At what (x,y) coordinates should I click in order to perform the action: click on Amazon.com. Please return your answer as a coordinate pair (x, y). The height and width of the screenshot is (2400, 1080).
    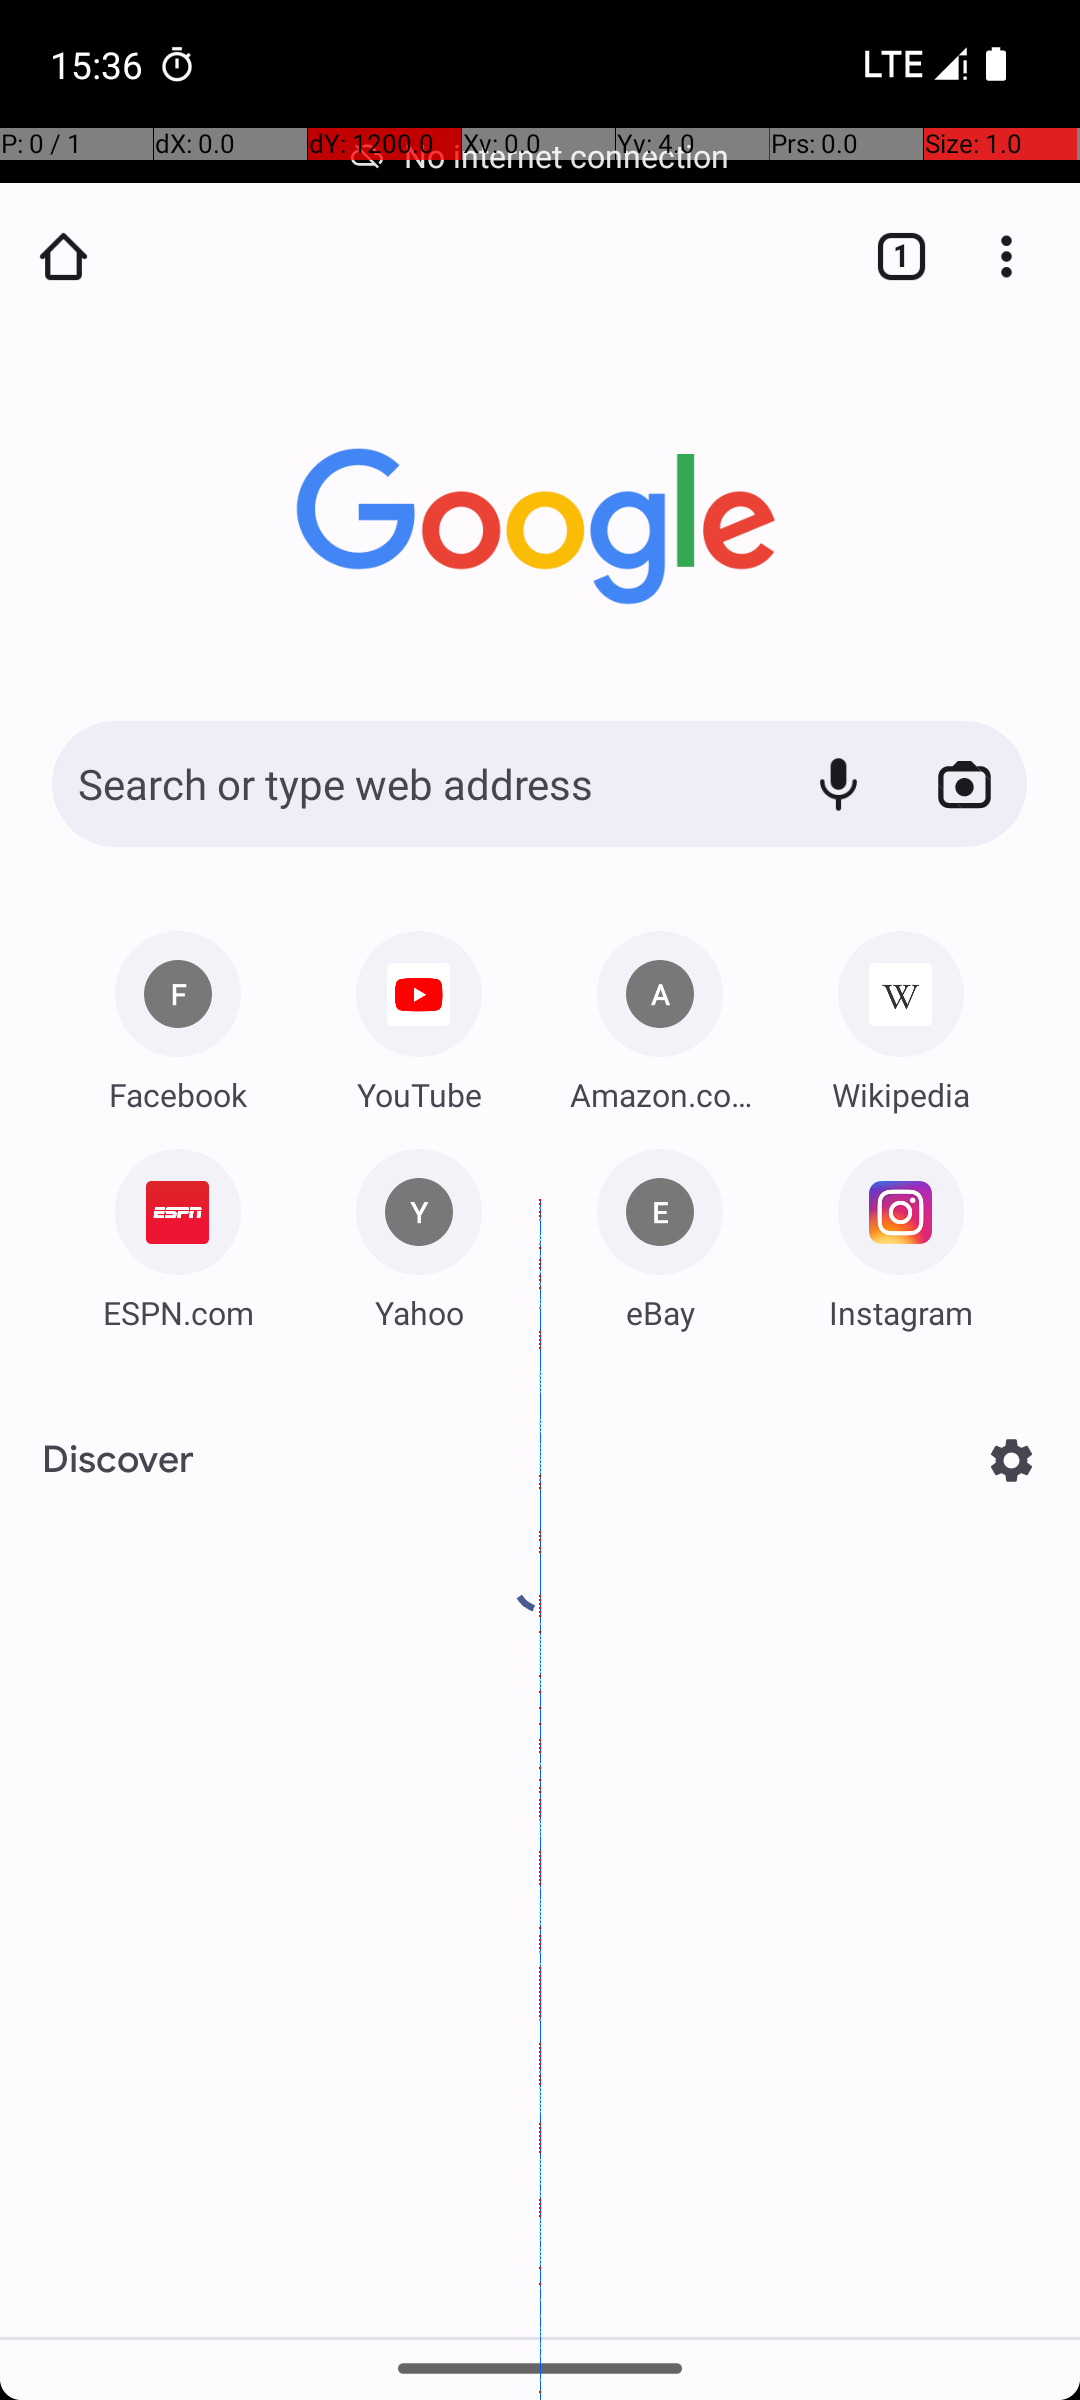
    Looking at the image, I should click on (660, 1094).